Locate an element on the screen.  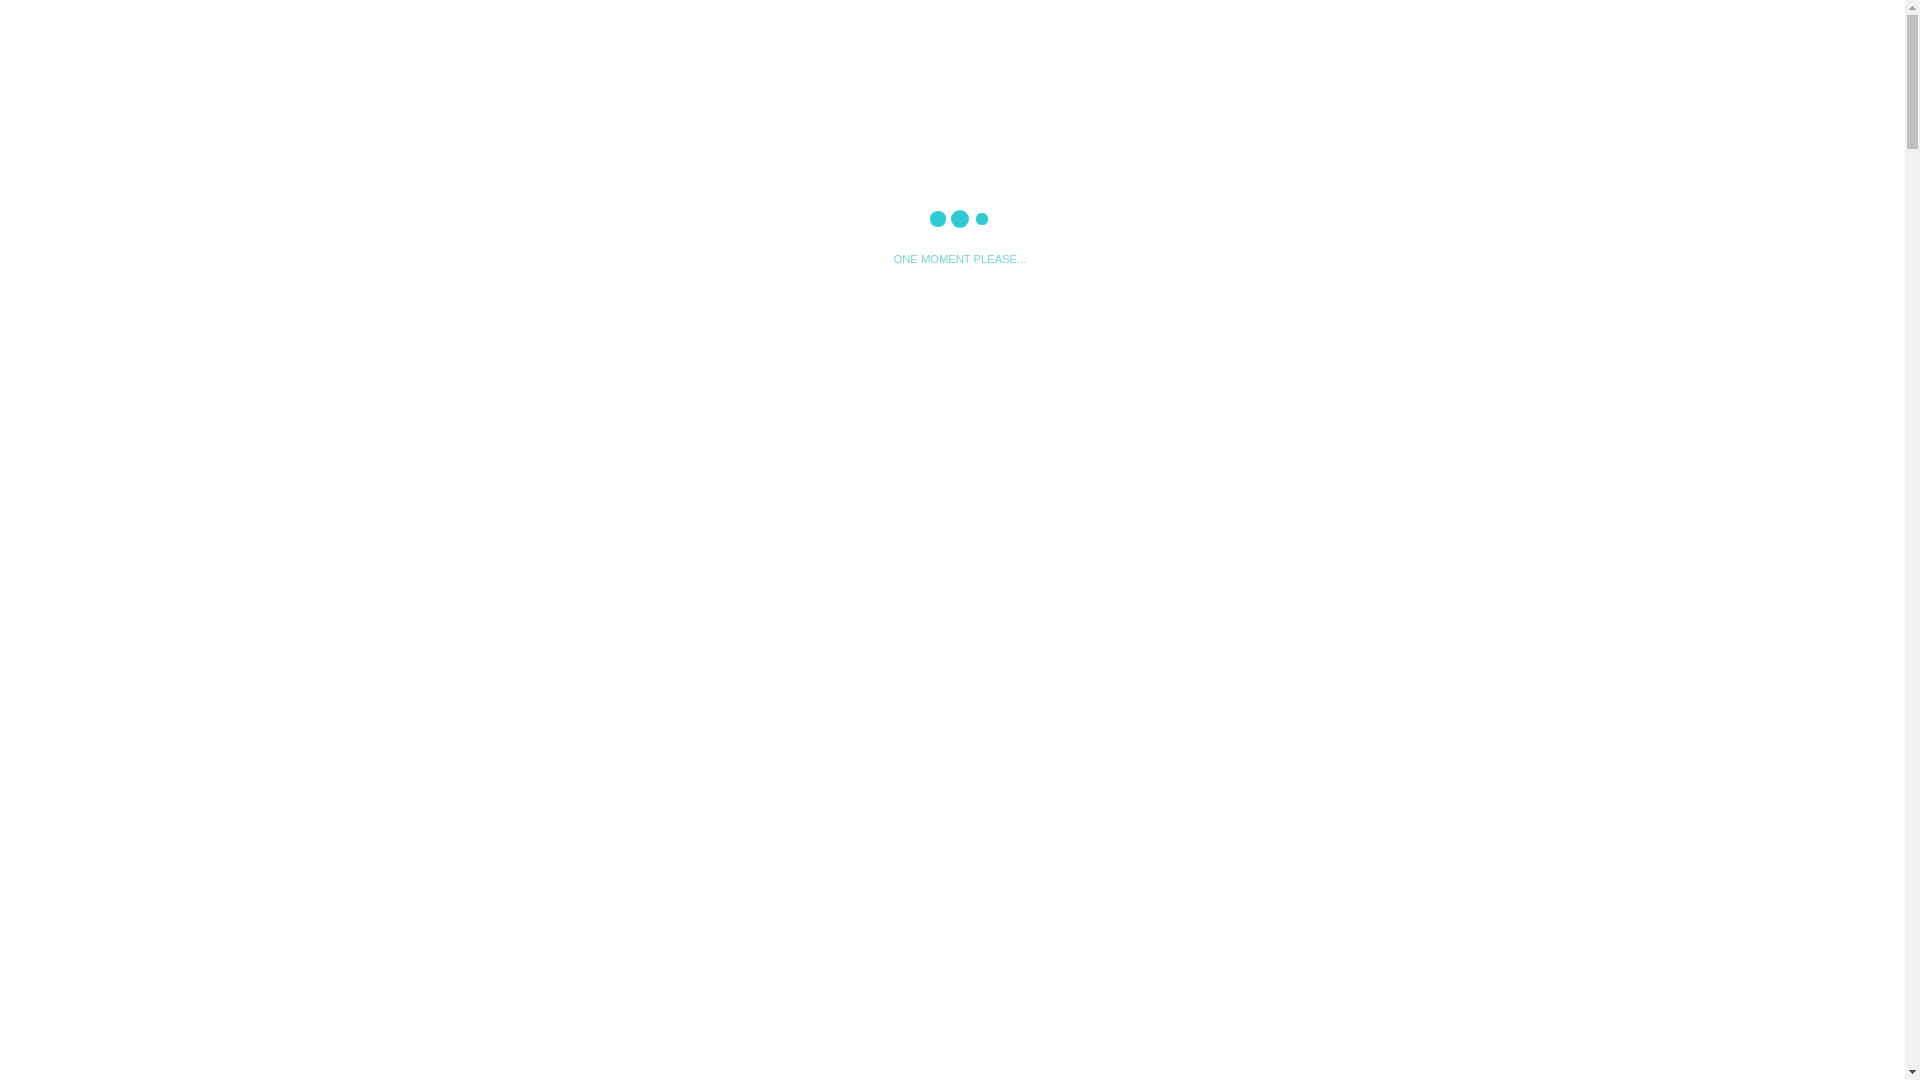
News is located at coordinates (1122, 24).